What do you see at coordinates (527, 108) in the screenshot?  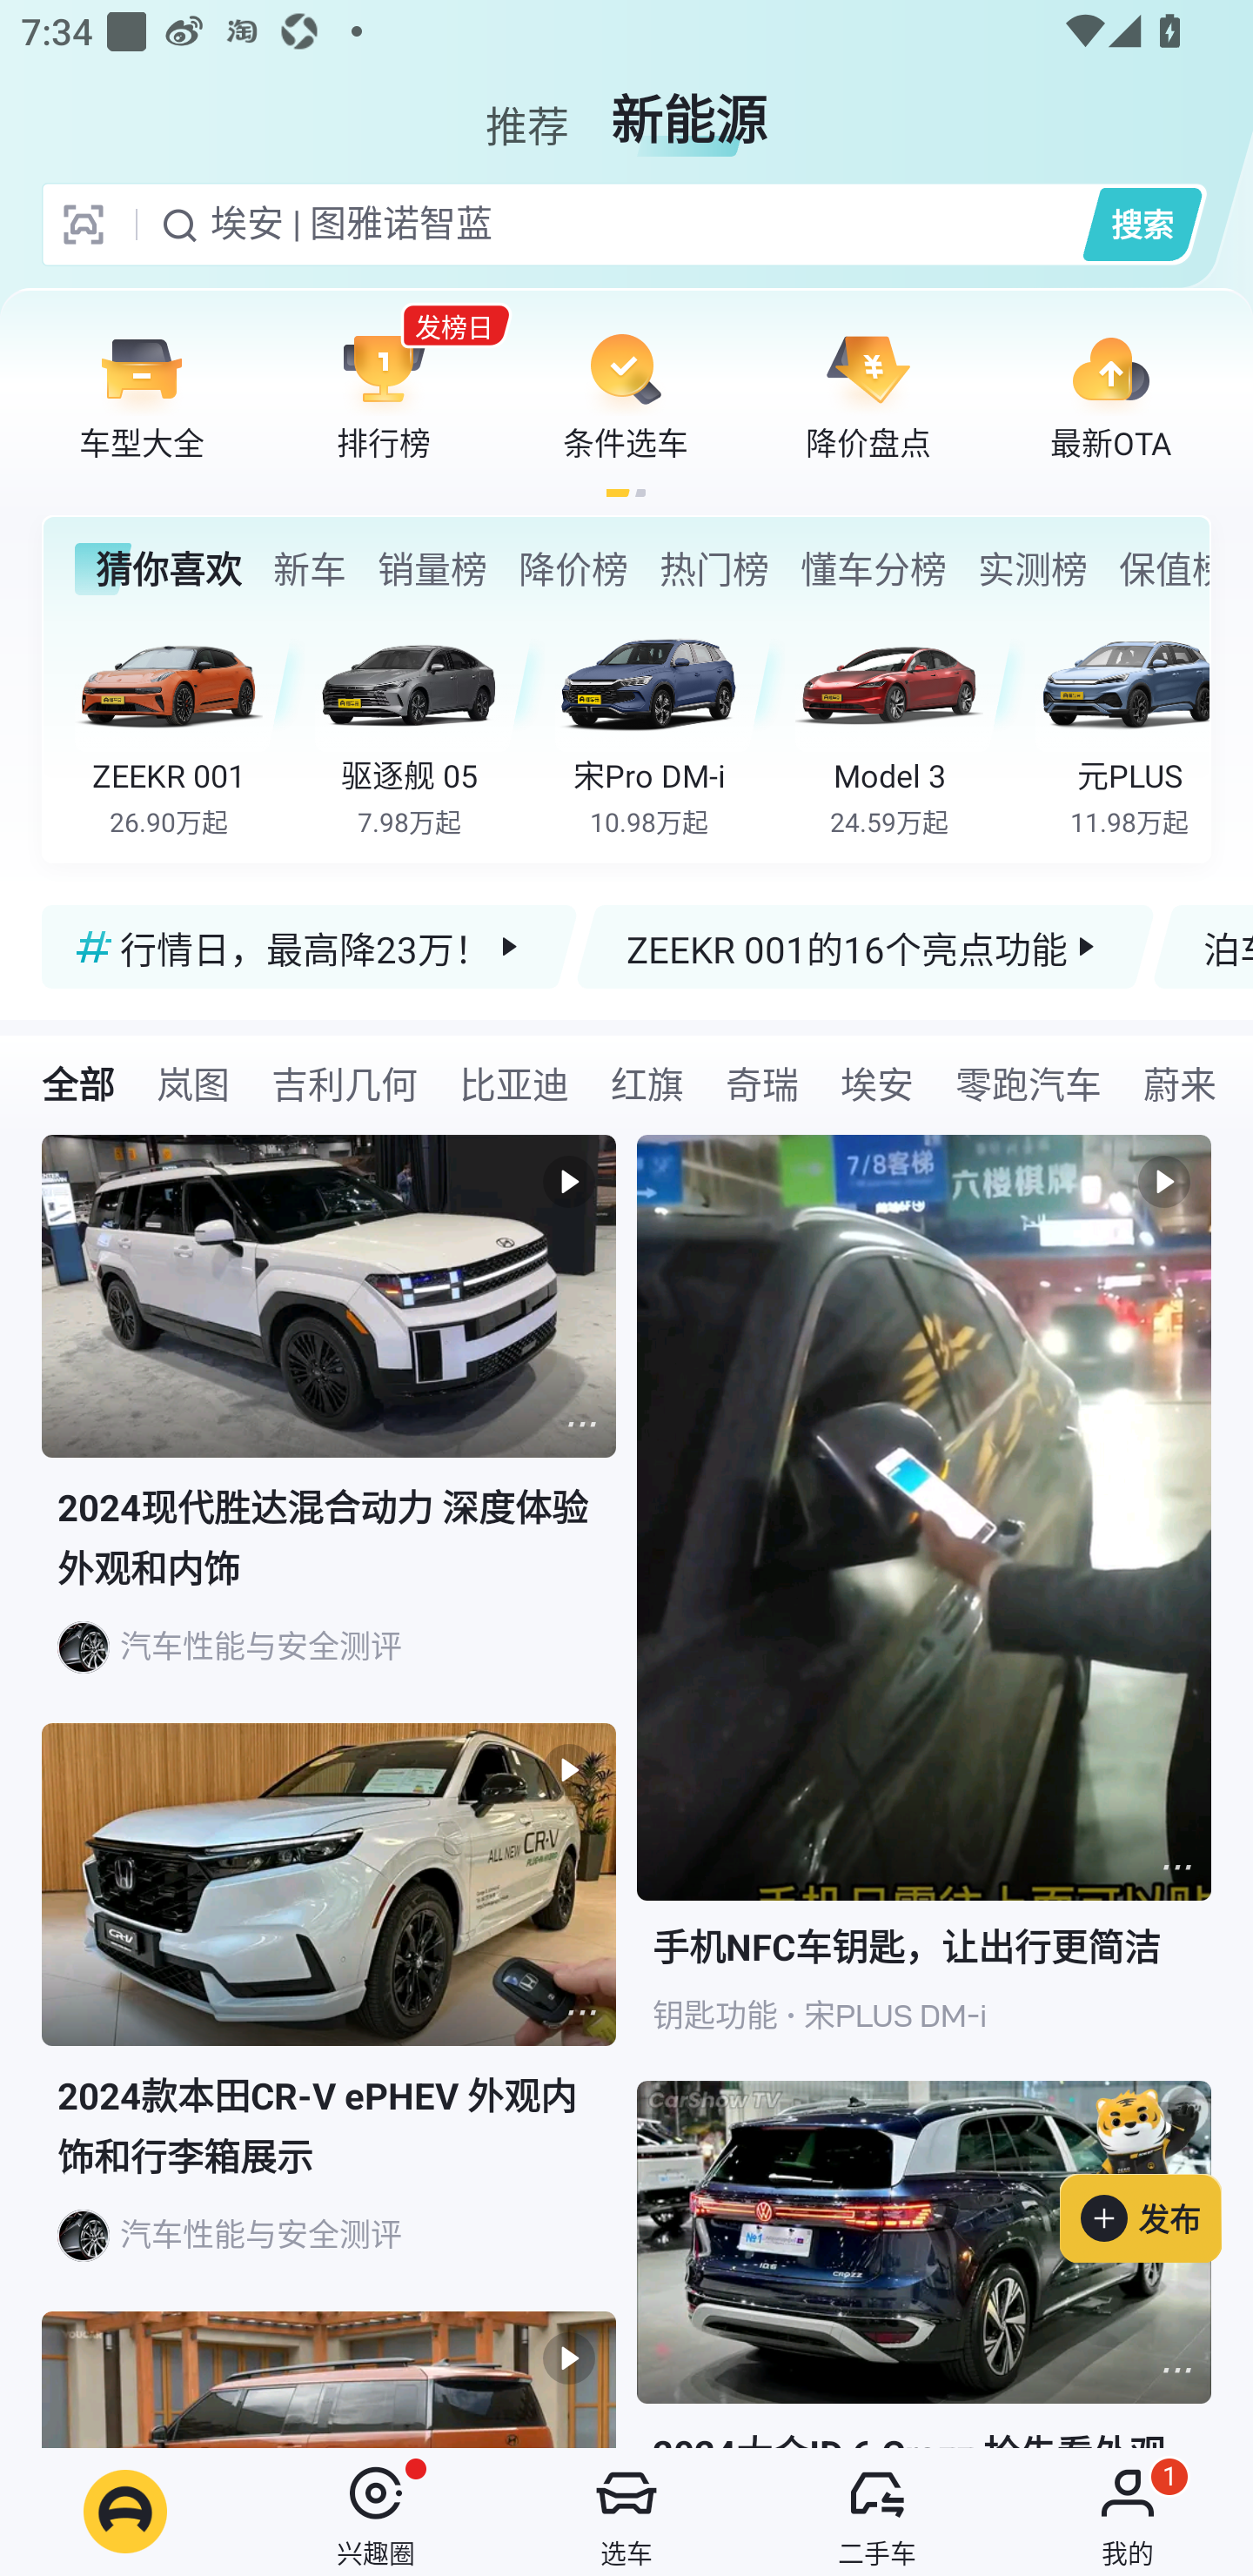 I see `推荐` at bounding box center [527, 108].